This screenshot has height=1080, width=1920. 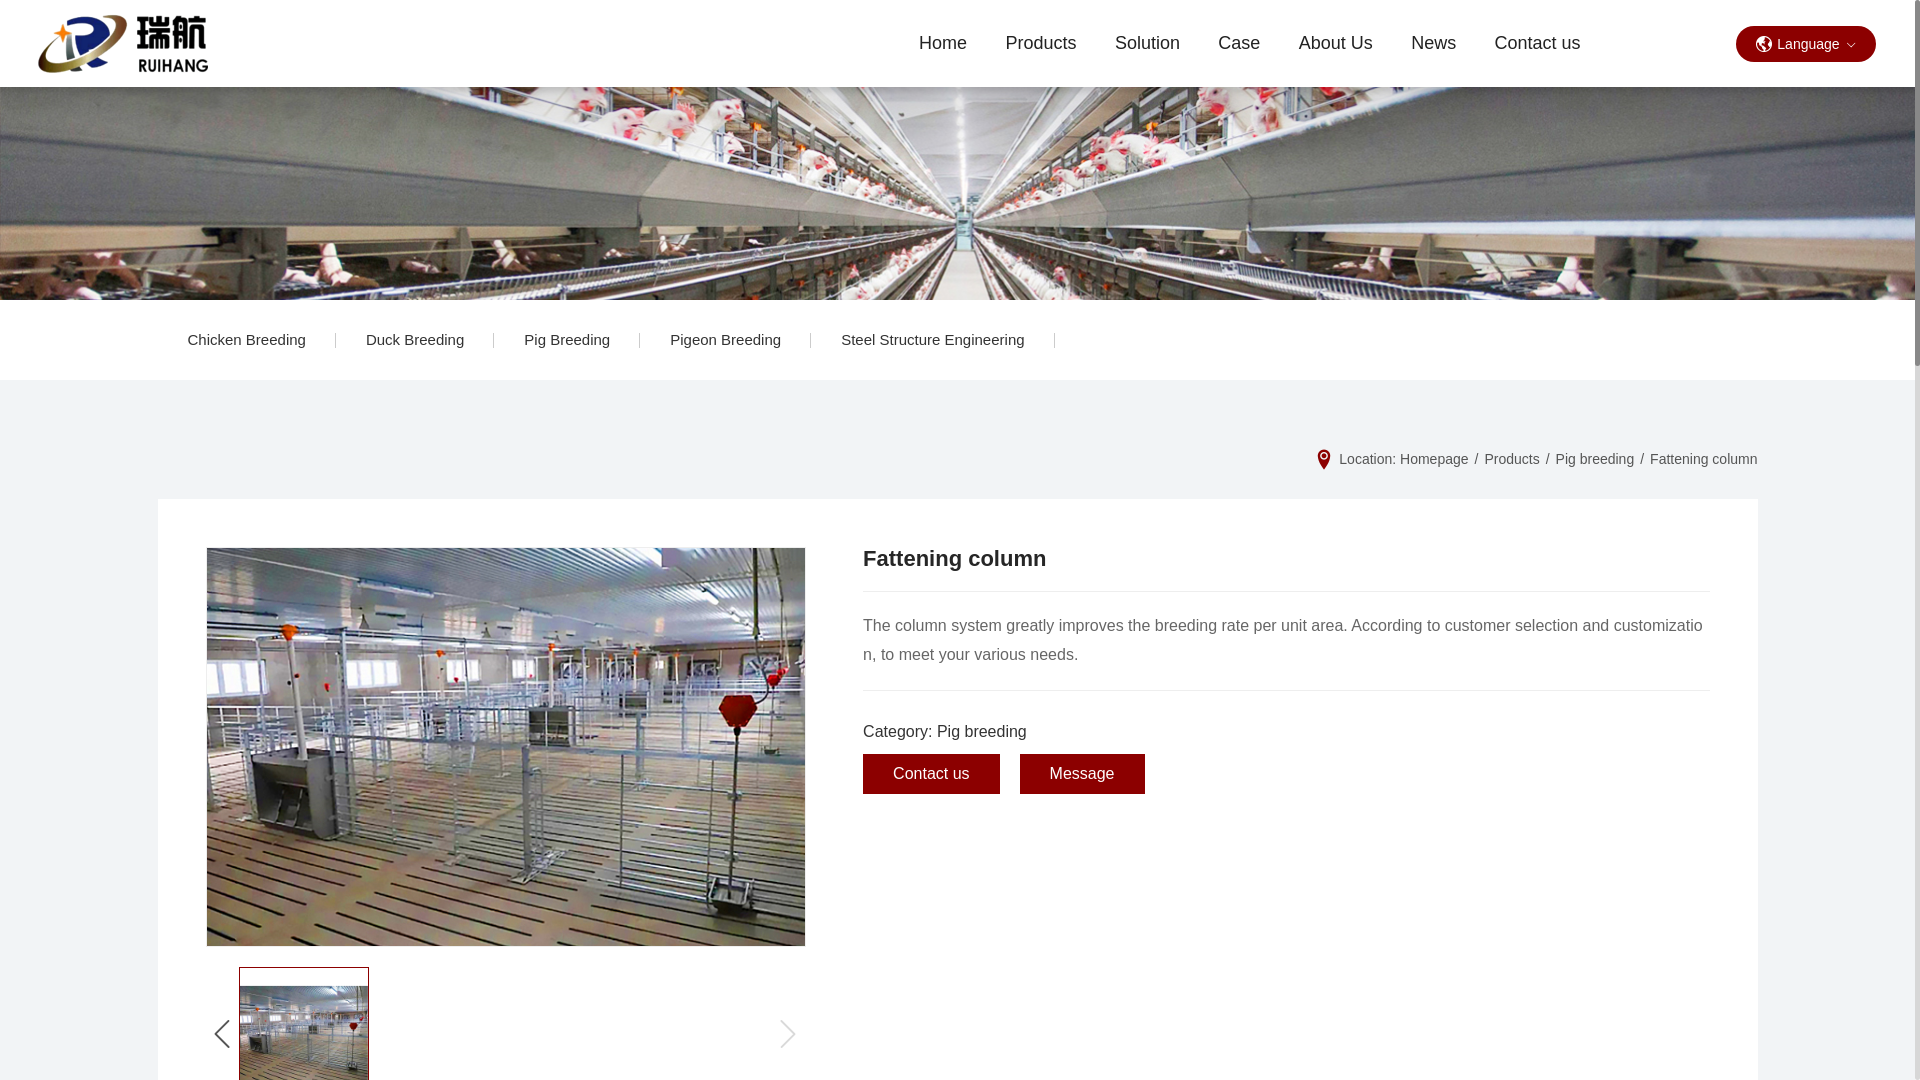 What do you see at coordinates (566, 340) in the screenshot?
I see `Pig Breeding` at bounding box center [566, 340].